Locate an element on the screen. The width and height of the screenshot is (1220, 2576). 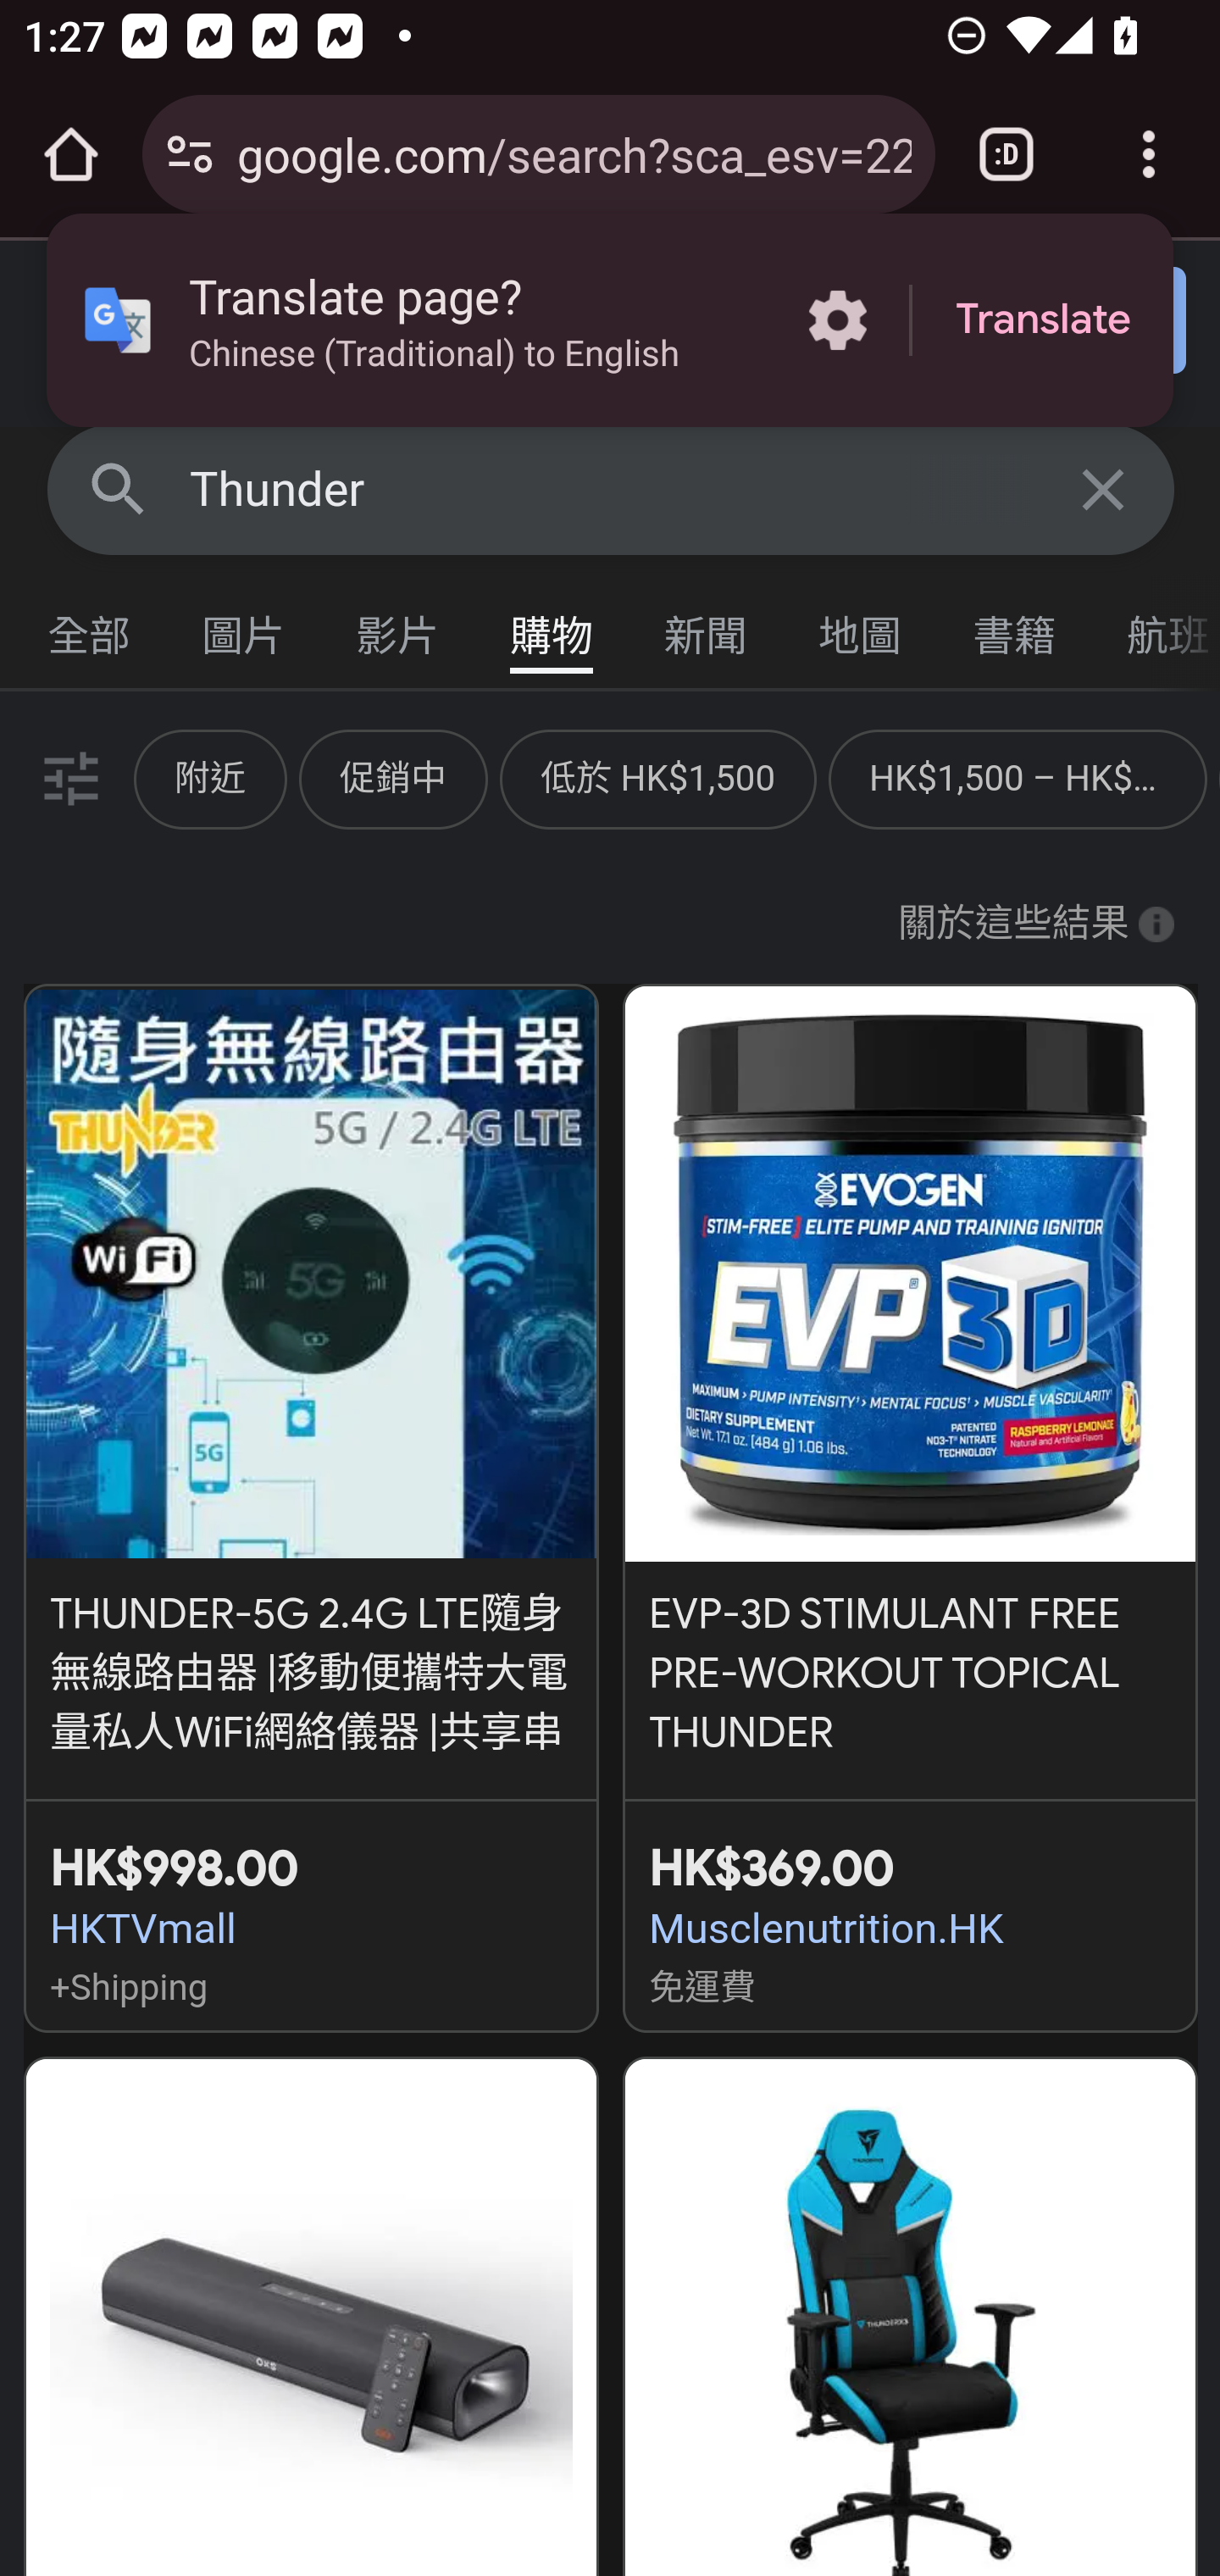
Thunder is located at coordinates (612, 490).